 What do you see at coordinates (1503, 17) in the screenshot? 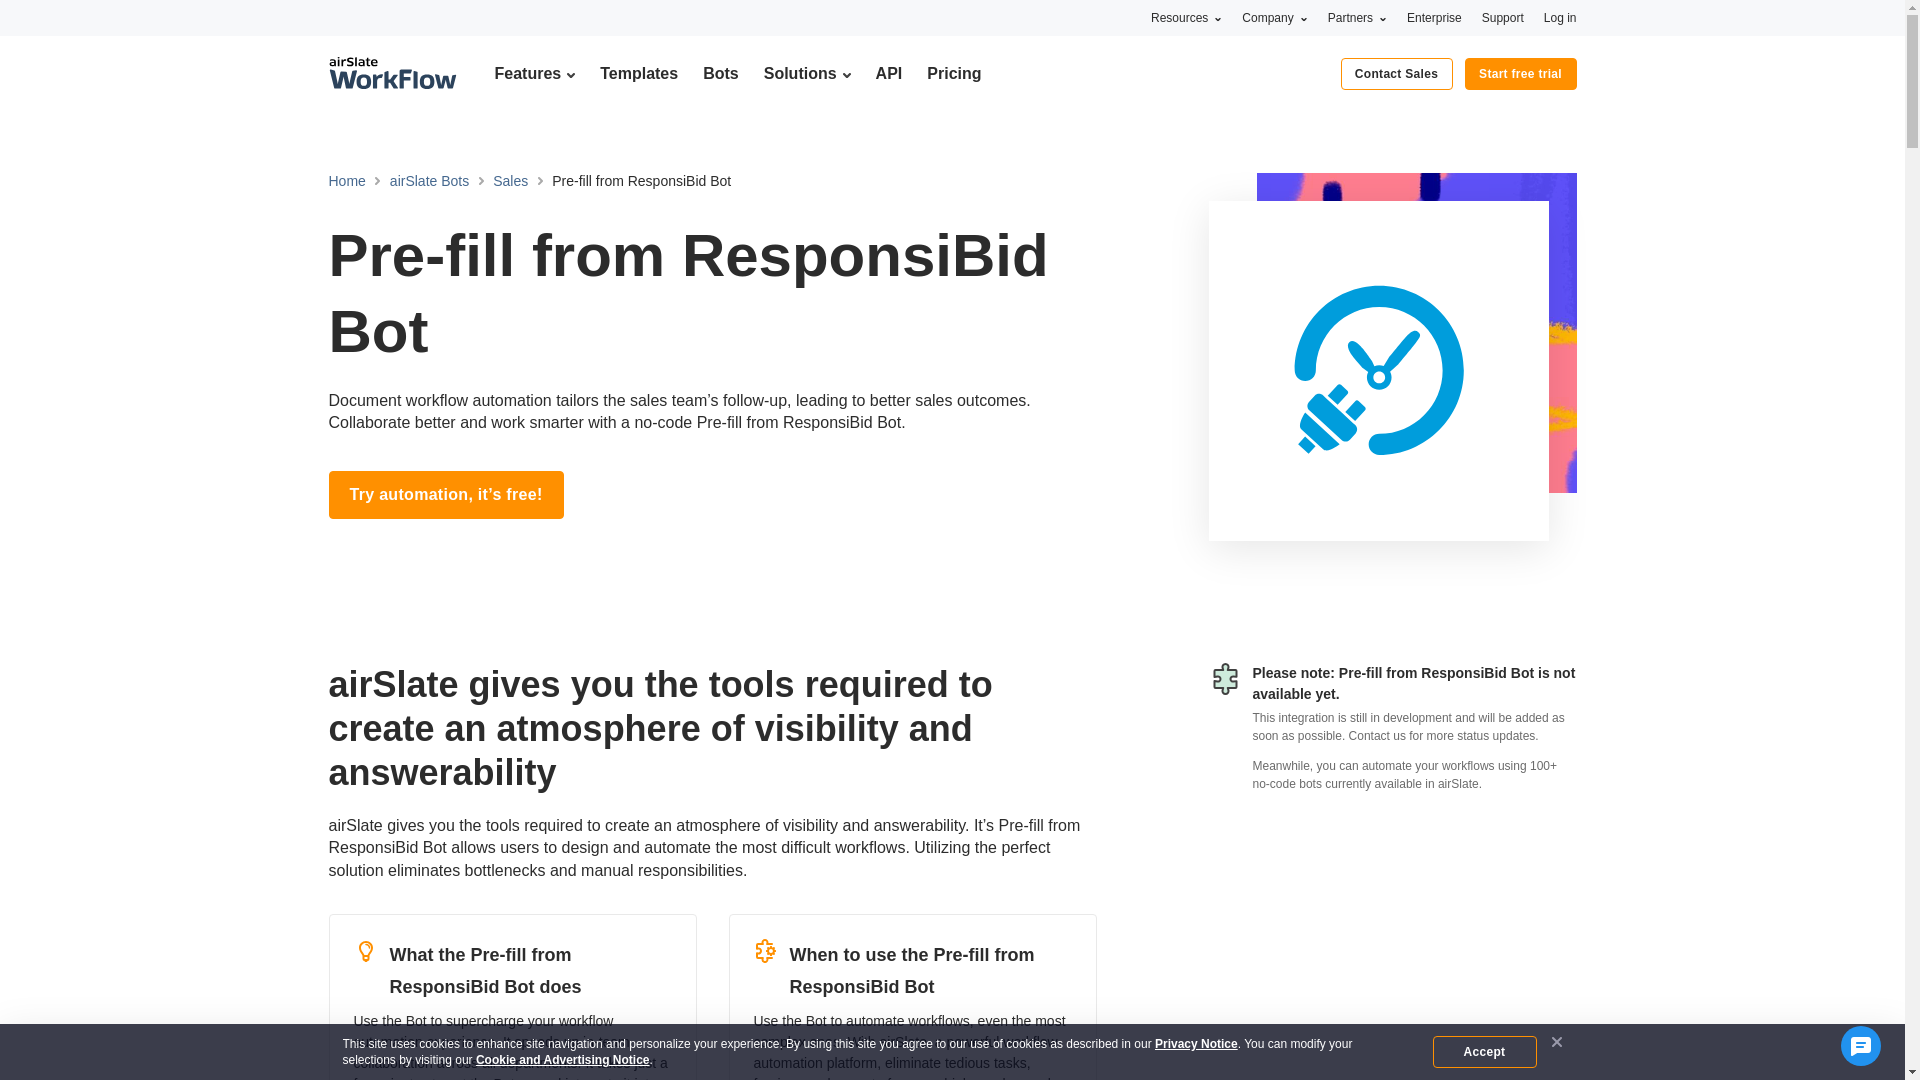
I see `Support` at bounding box center [1503, 17].